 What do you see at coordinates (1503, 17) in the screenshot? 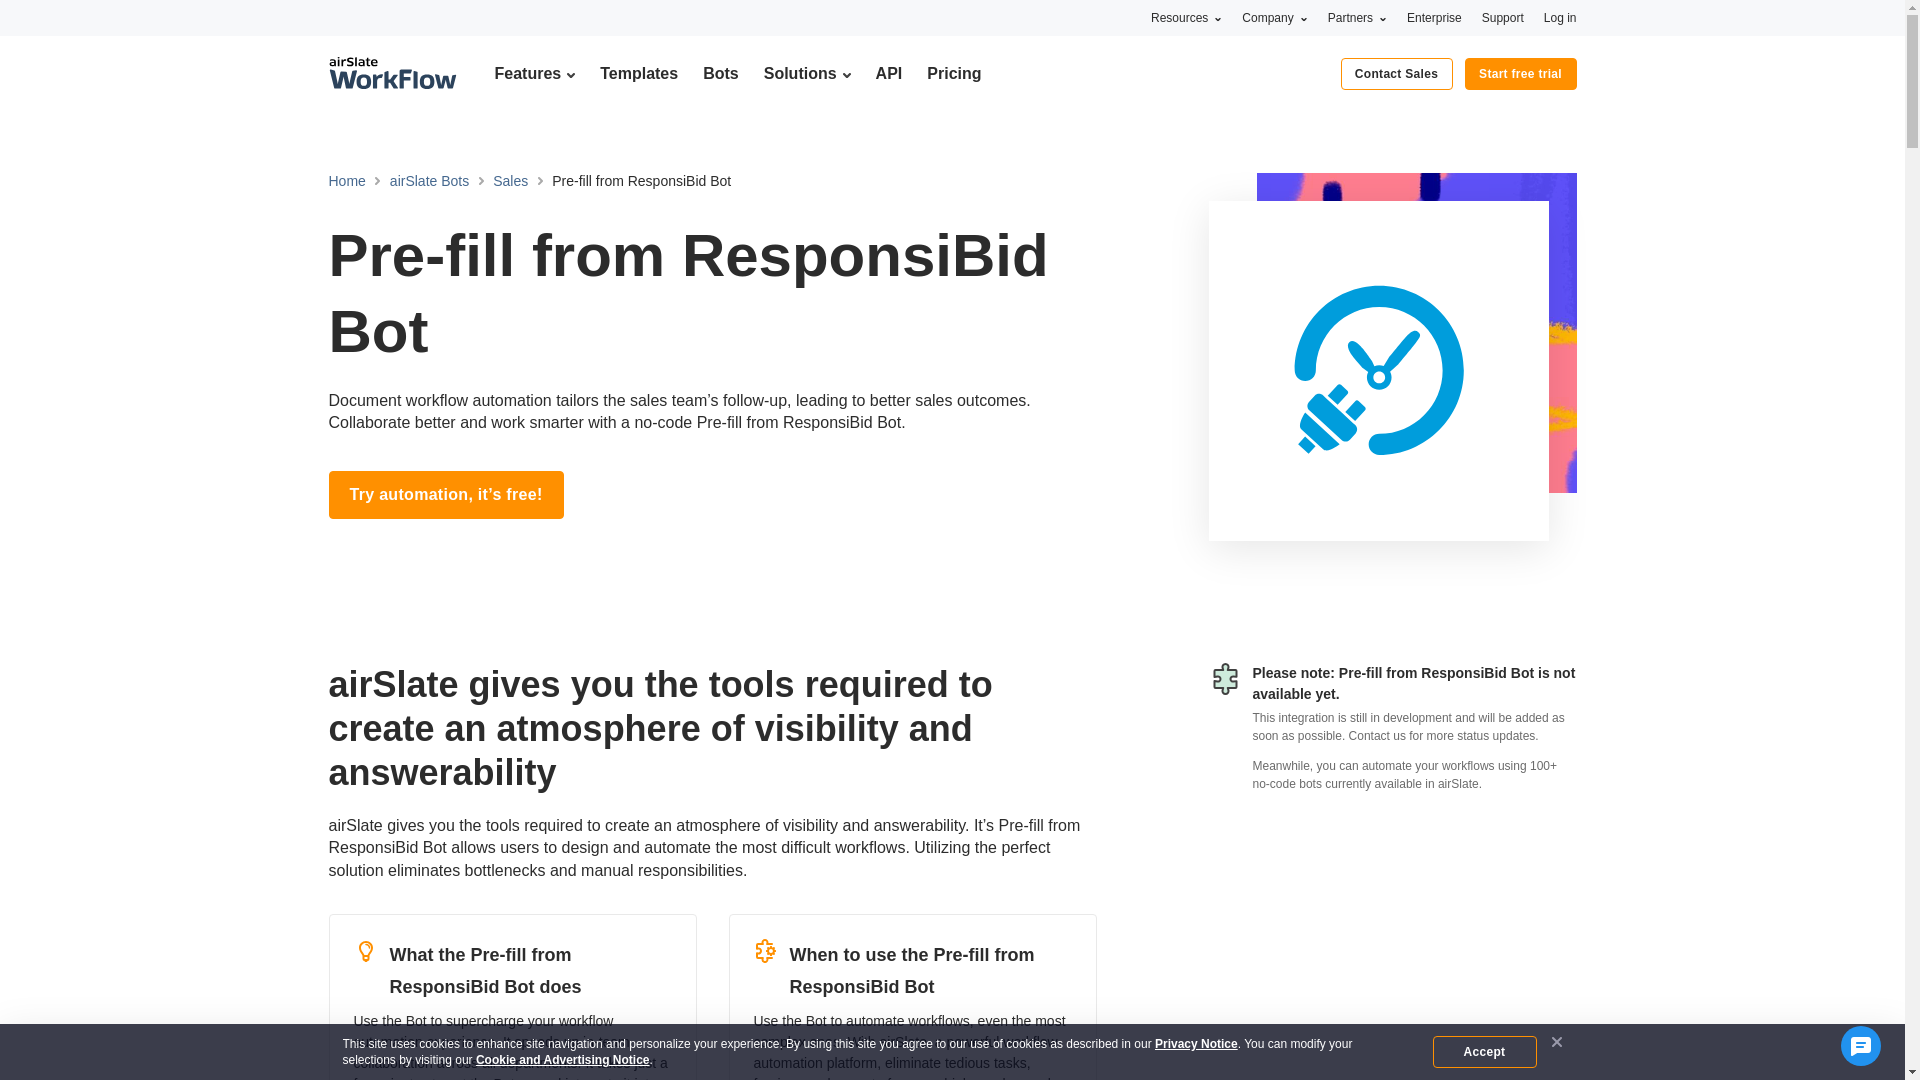
I see `Support` at bounding box center [1503, 17].